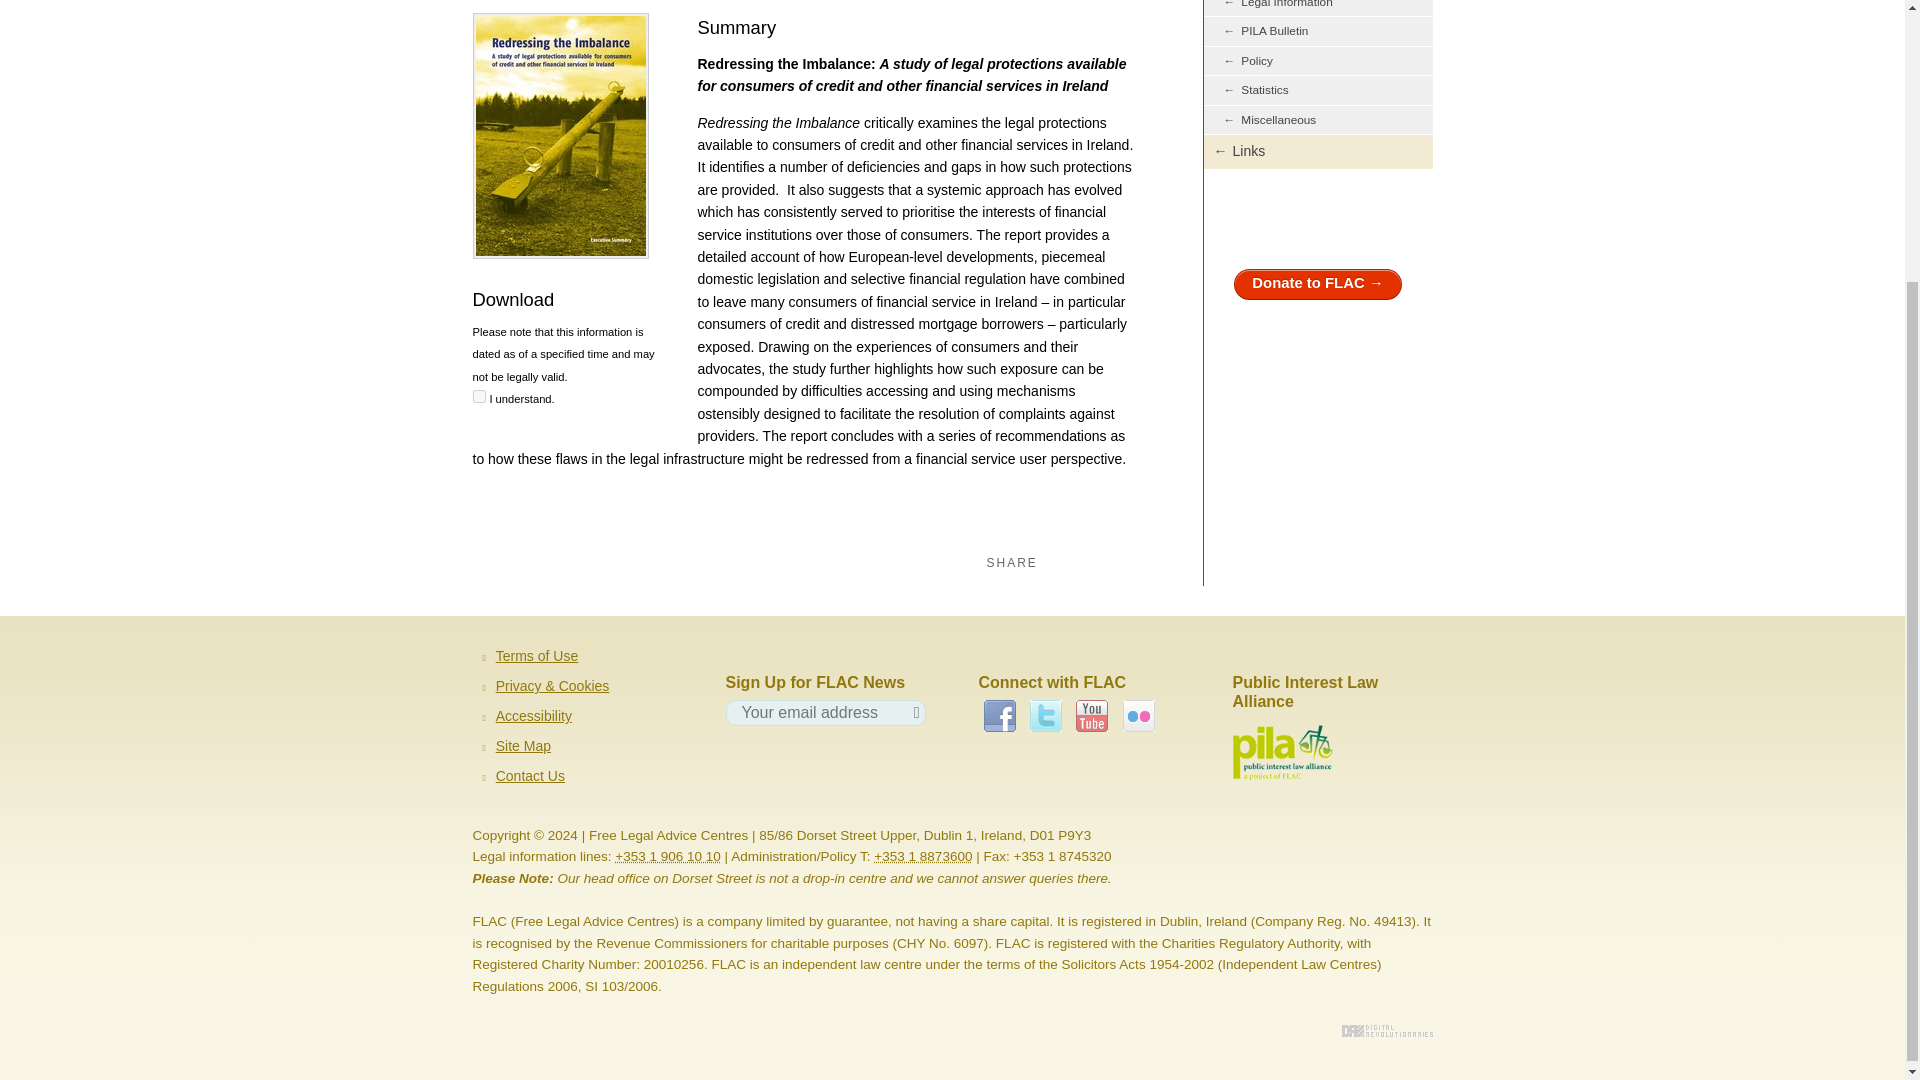 The width and height of the screenshot is (1920, 1080). I want to click on T, so click(478, 396).